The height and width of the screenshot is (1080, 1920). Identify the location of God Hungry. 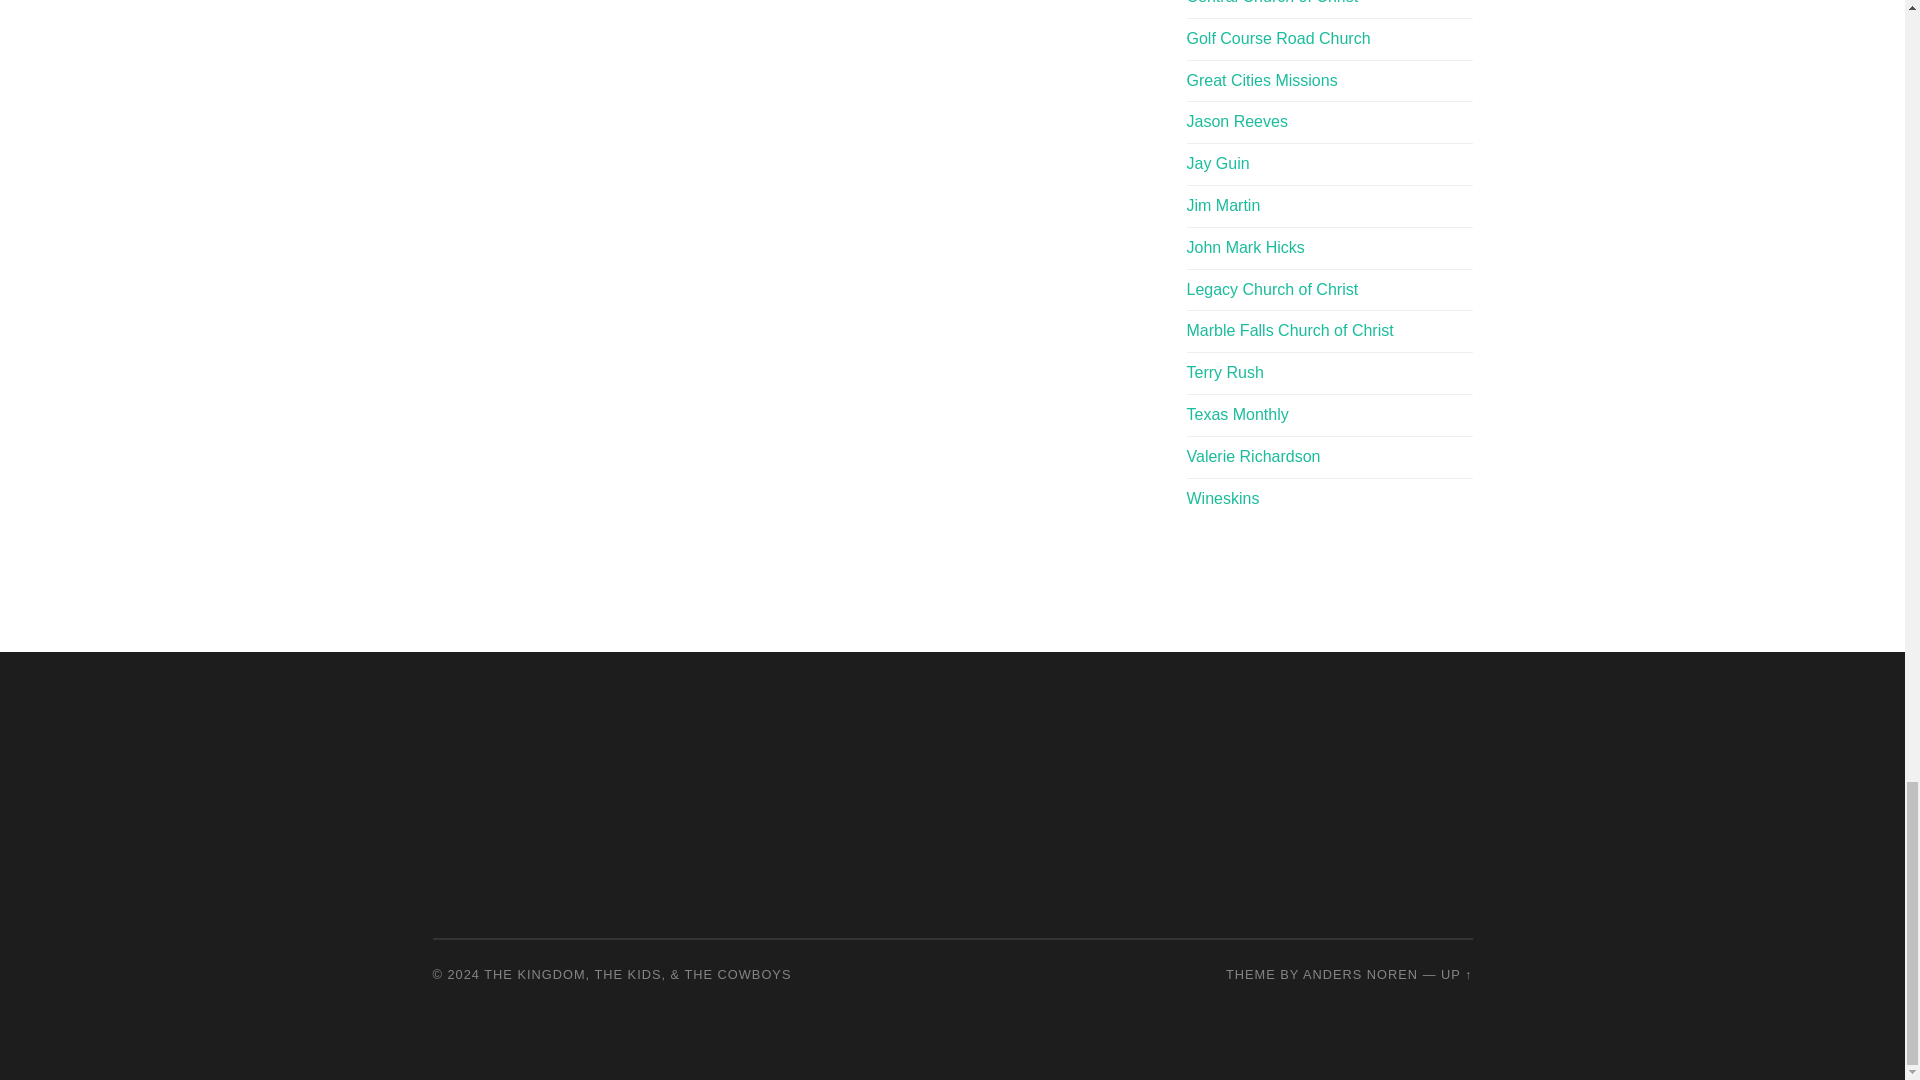
(1222, 204).